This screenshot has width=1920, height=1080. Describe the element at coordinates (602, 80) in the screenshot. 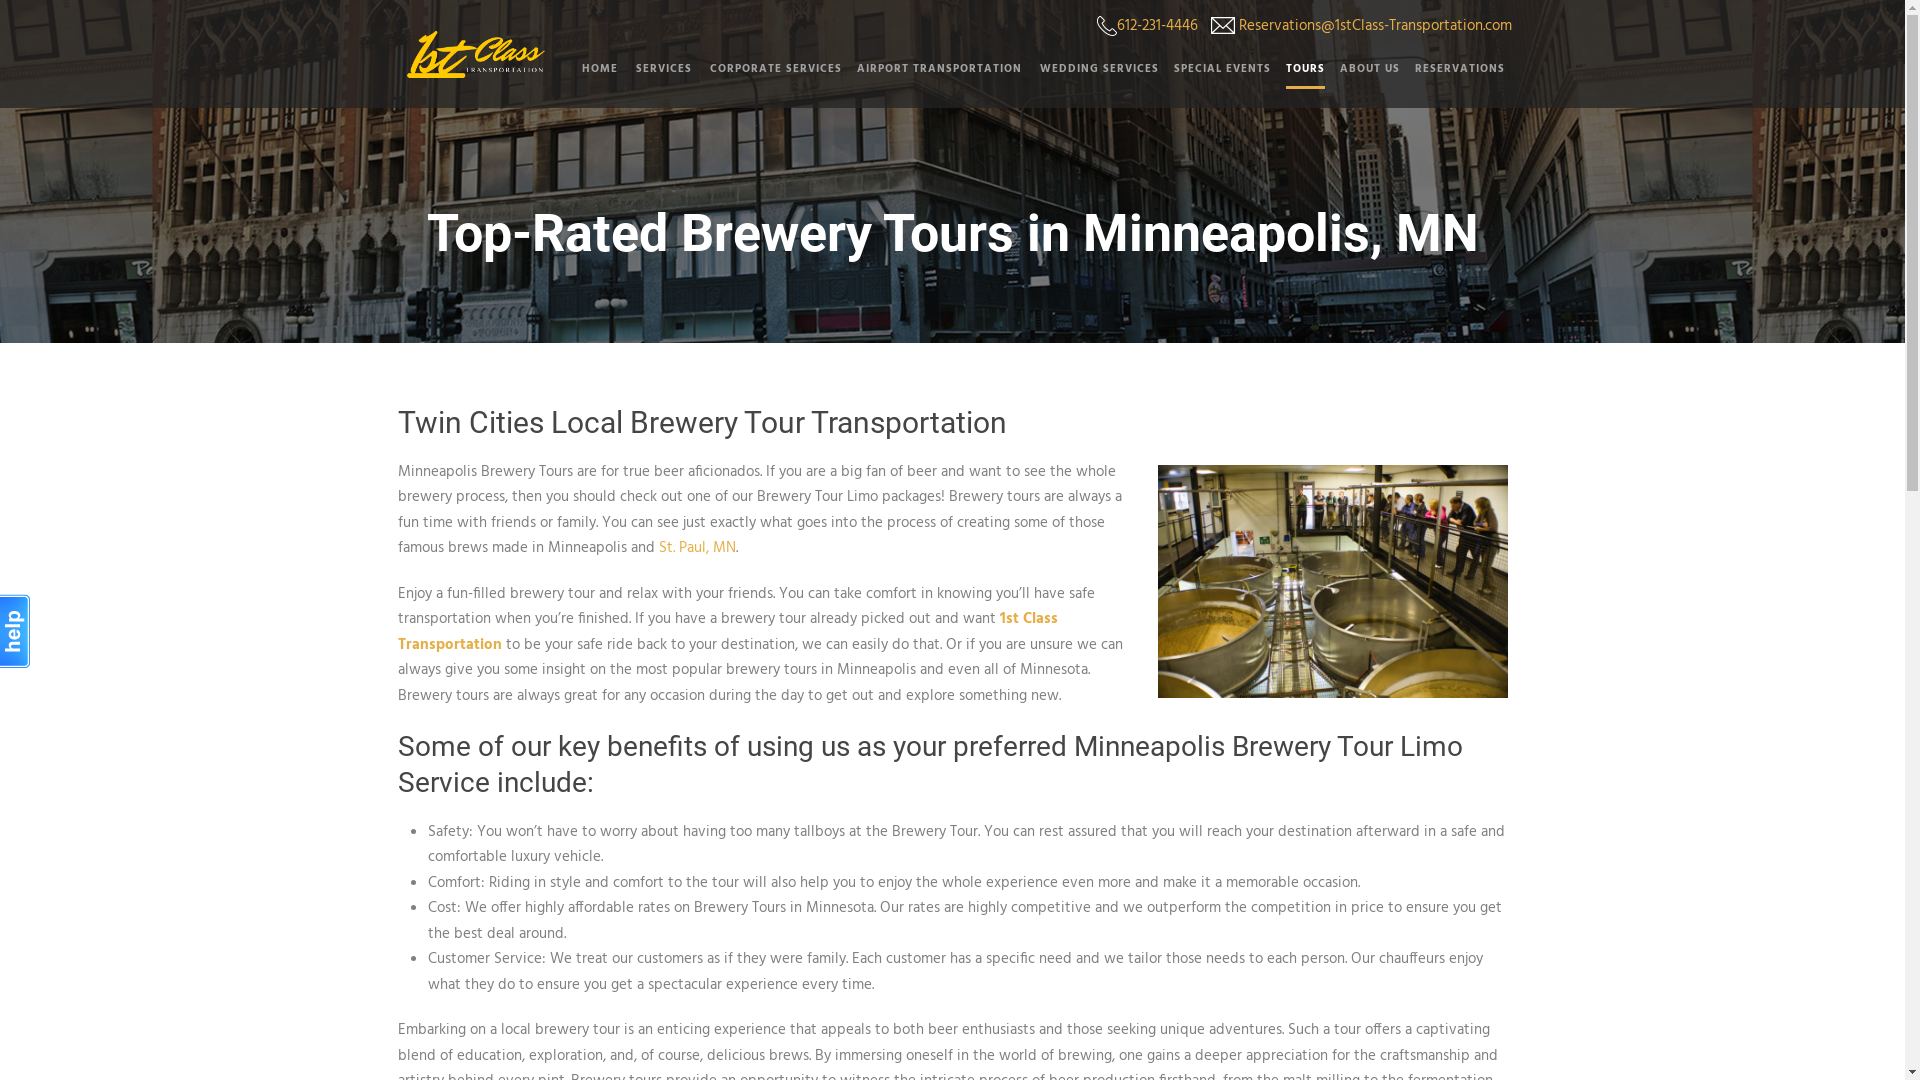

I see `HOME` at that location.